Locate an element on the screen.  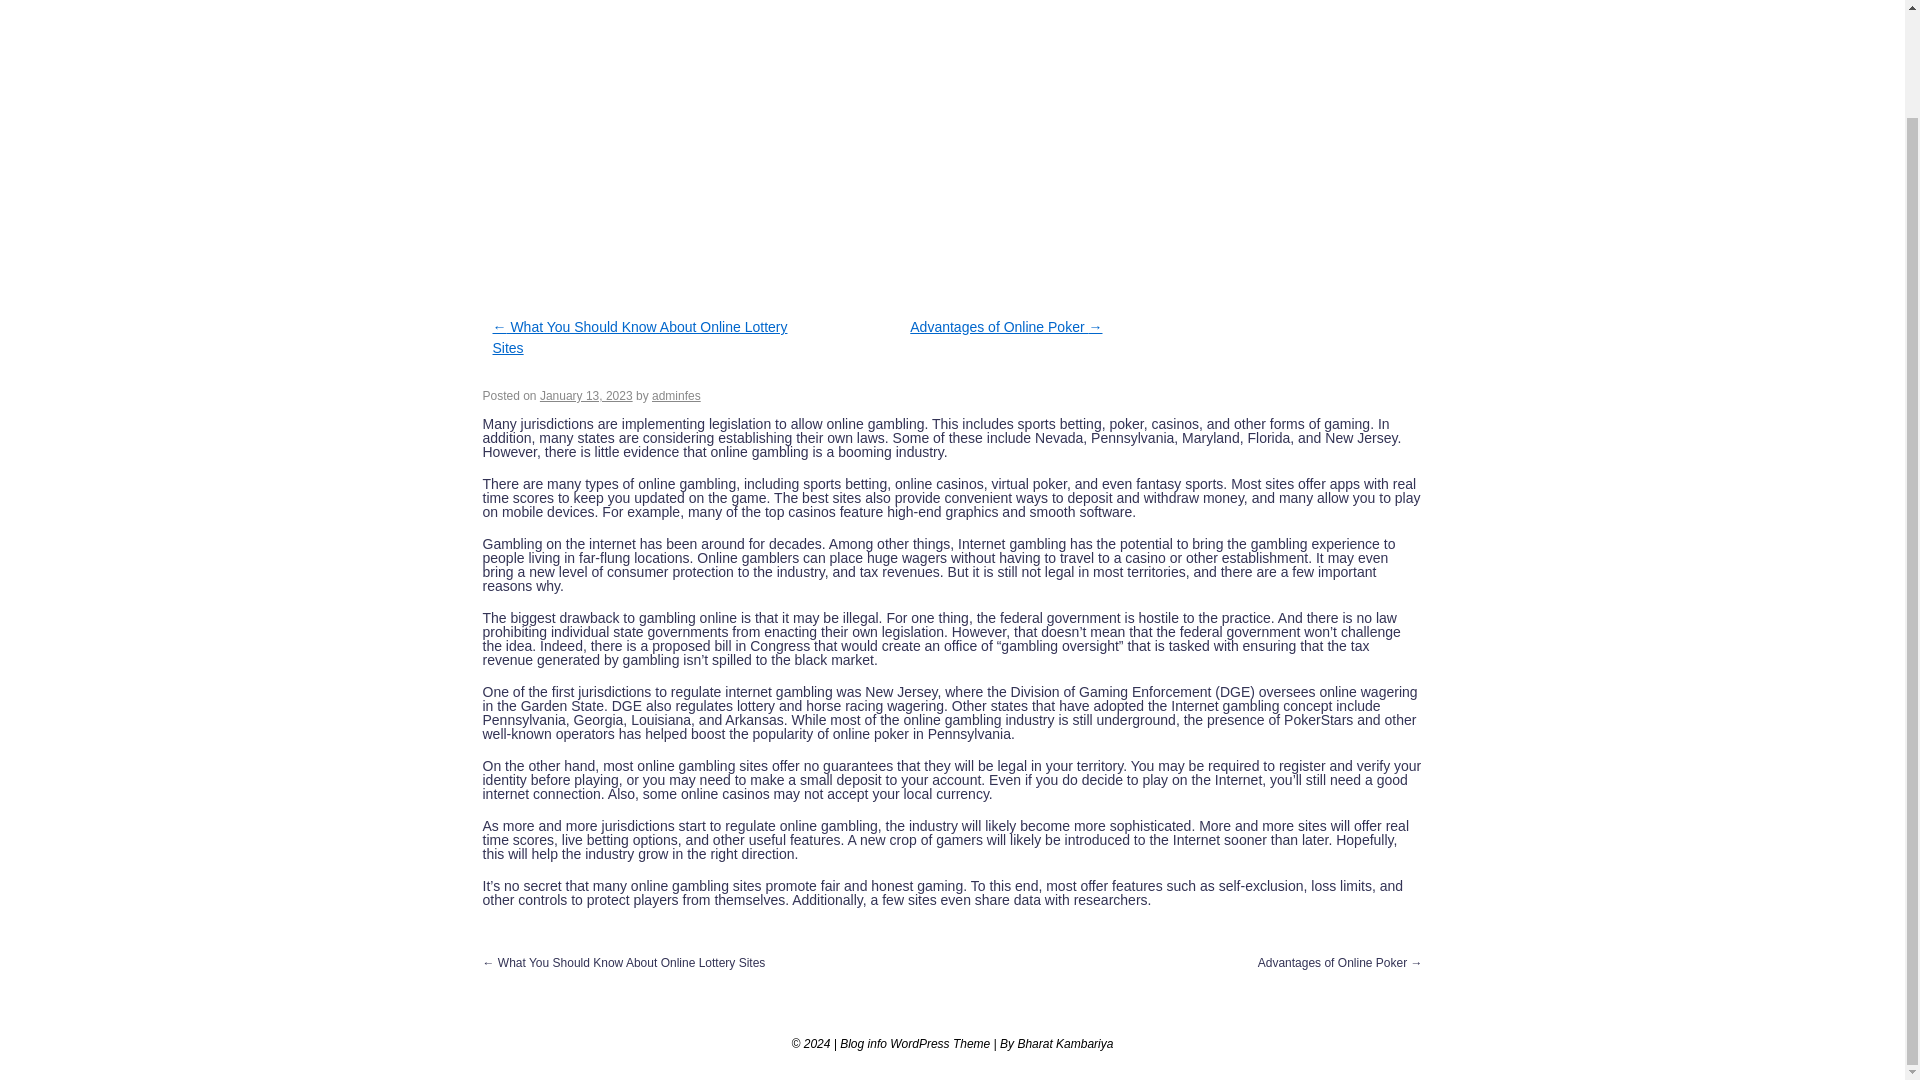
View all posts by adminfes is located at coordinates (676, 395).